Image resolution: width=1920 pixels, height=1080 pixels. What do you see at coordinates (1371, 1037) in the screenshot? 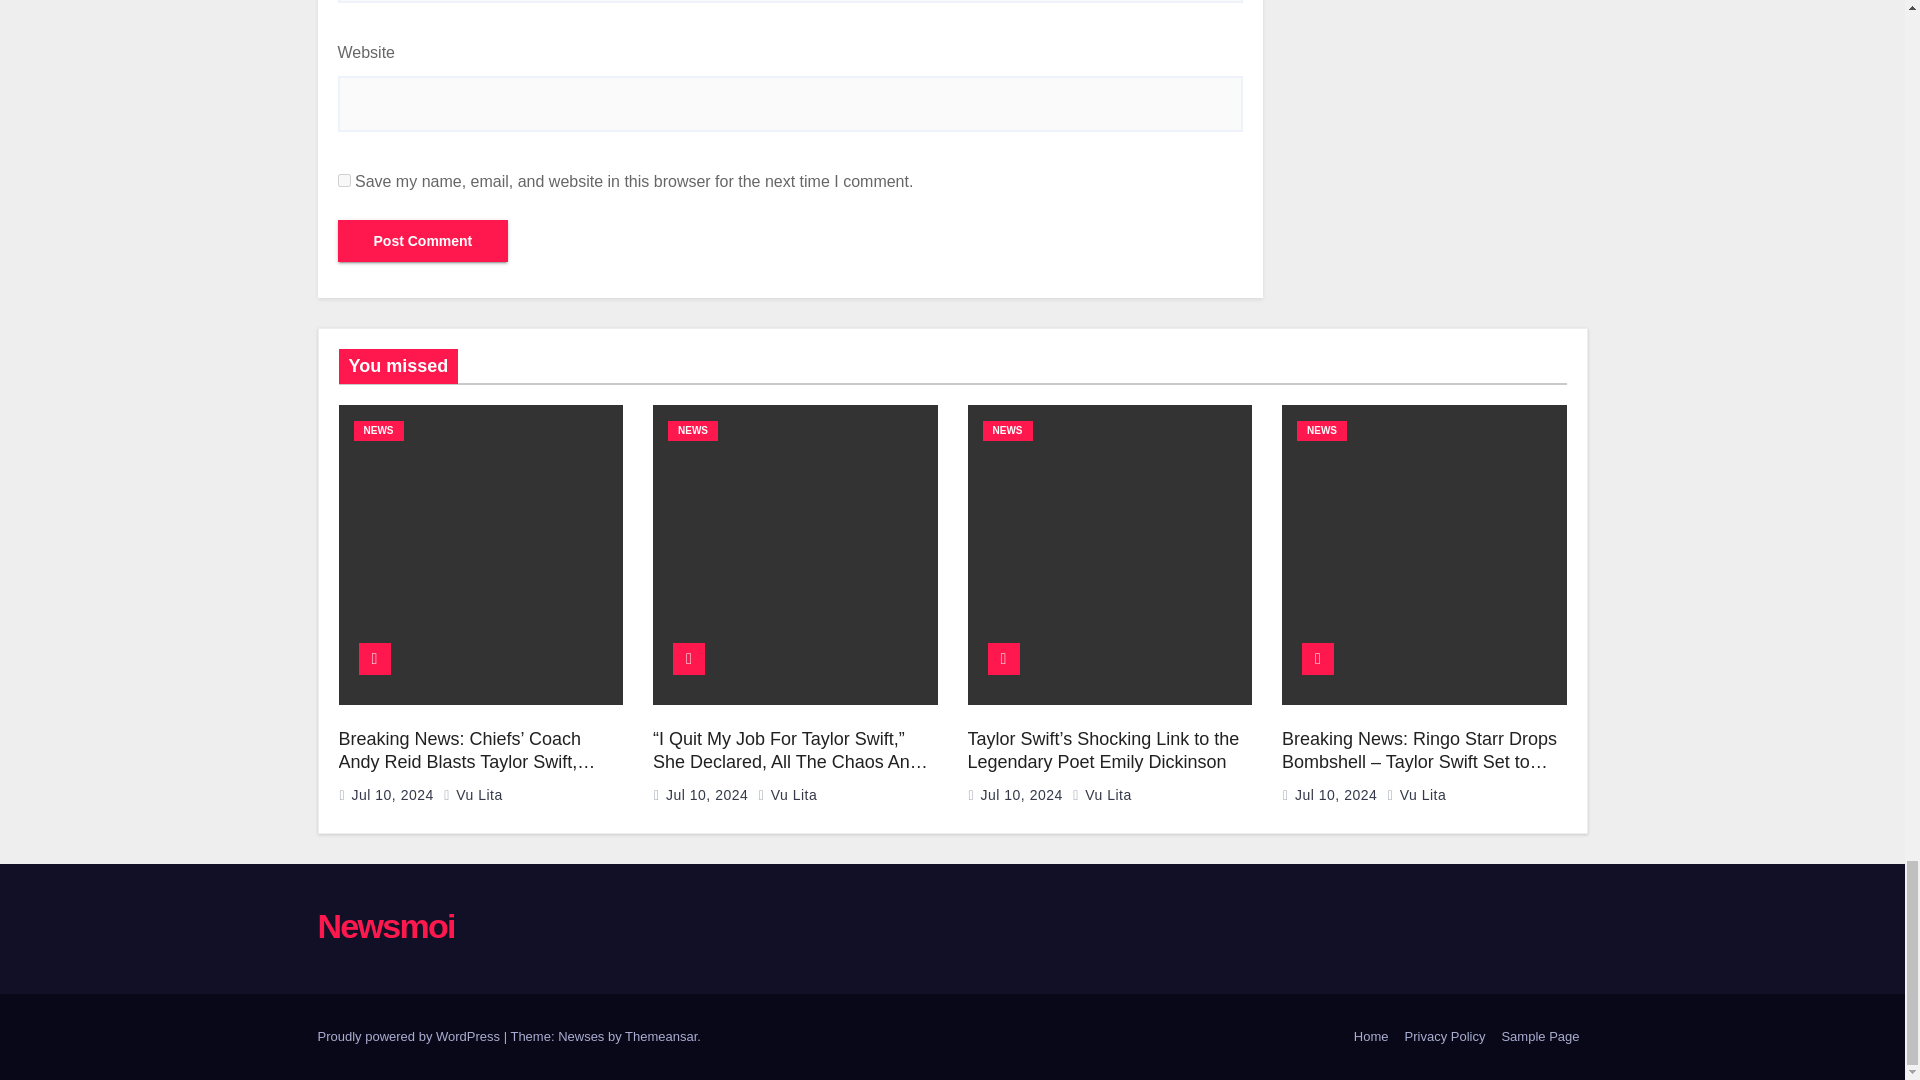
I see `Home` at bounding box center [1371, 1037].